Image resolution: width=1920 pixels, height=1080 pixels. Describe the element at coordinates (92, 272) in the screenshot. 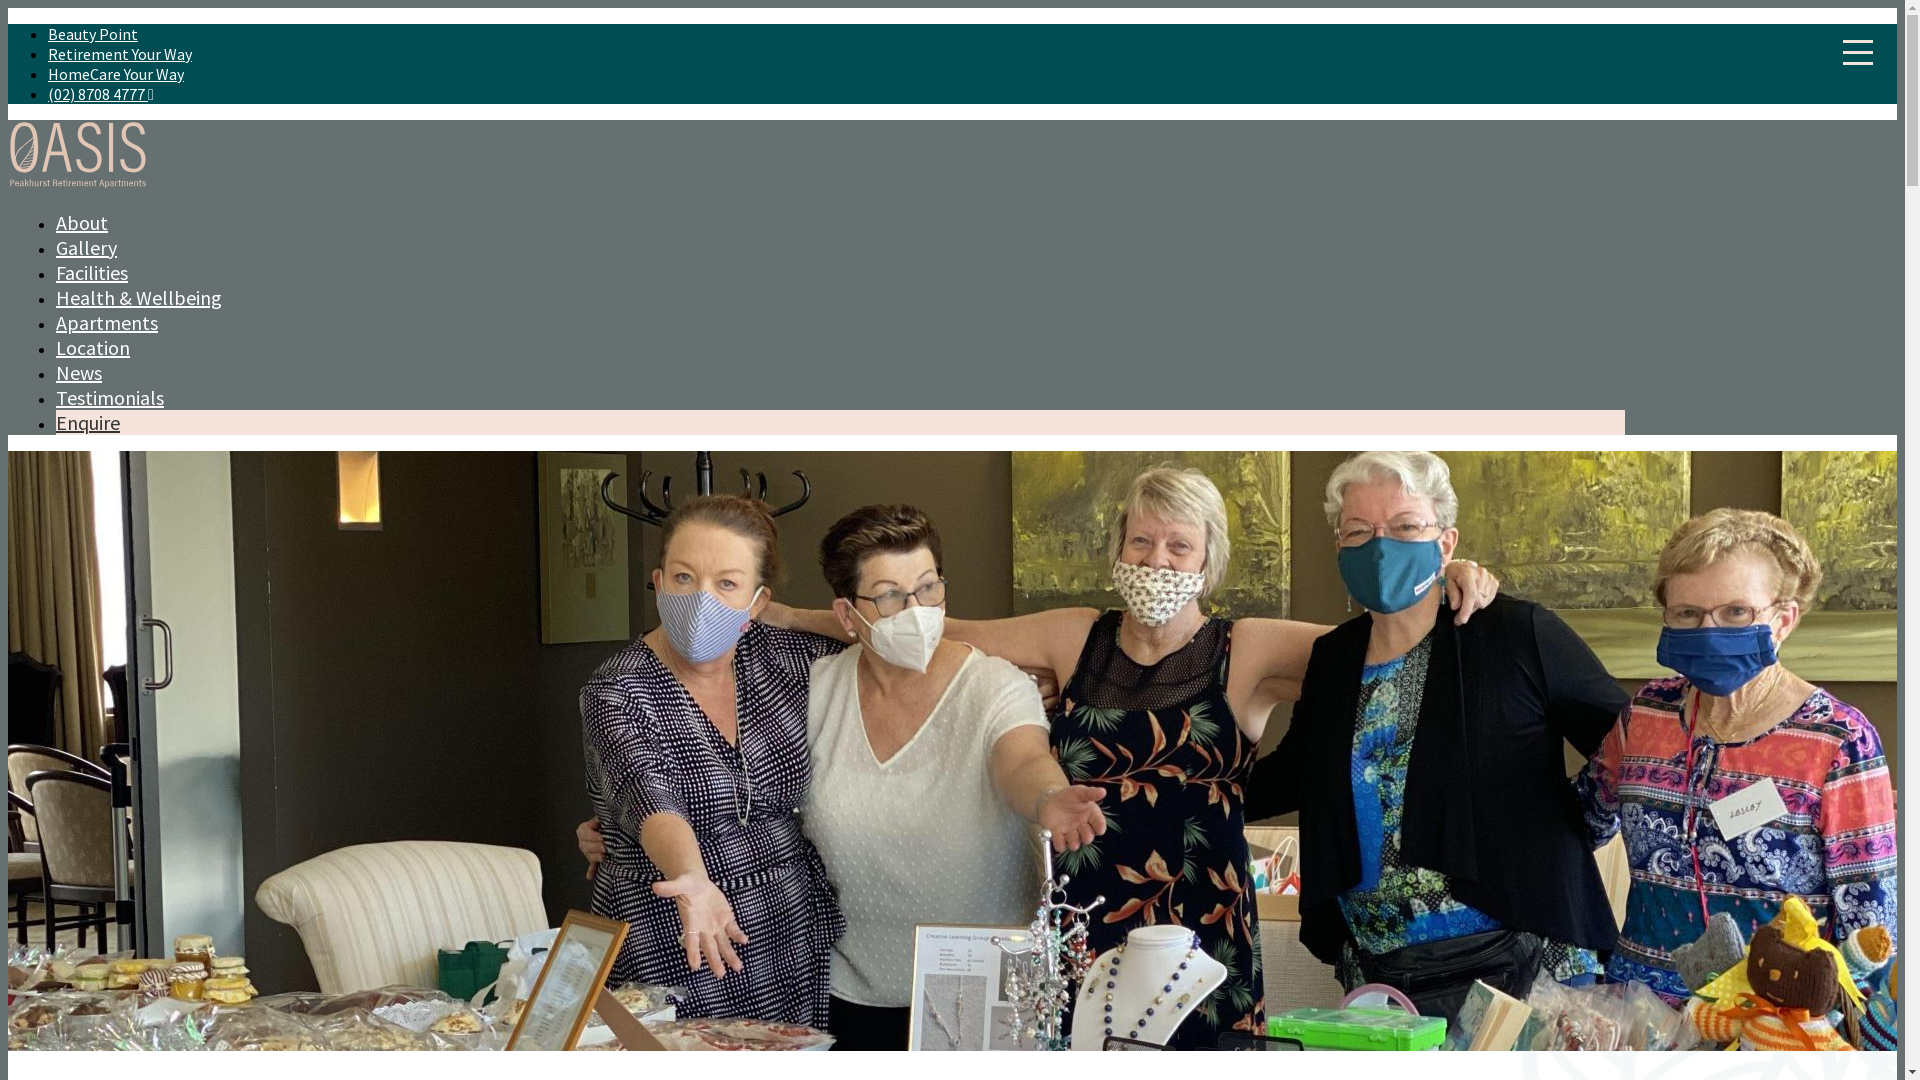

I see `Facilities` at that location.